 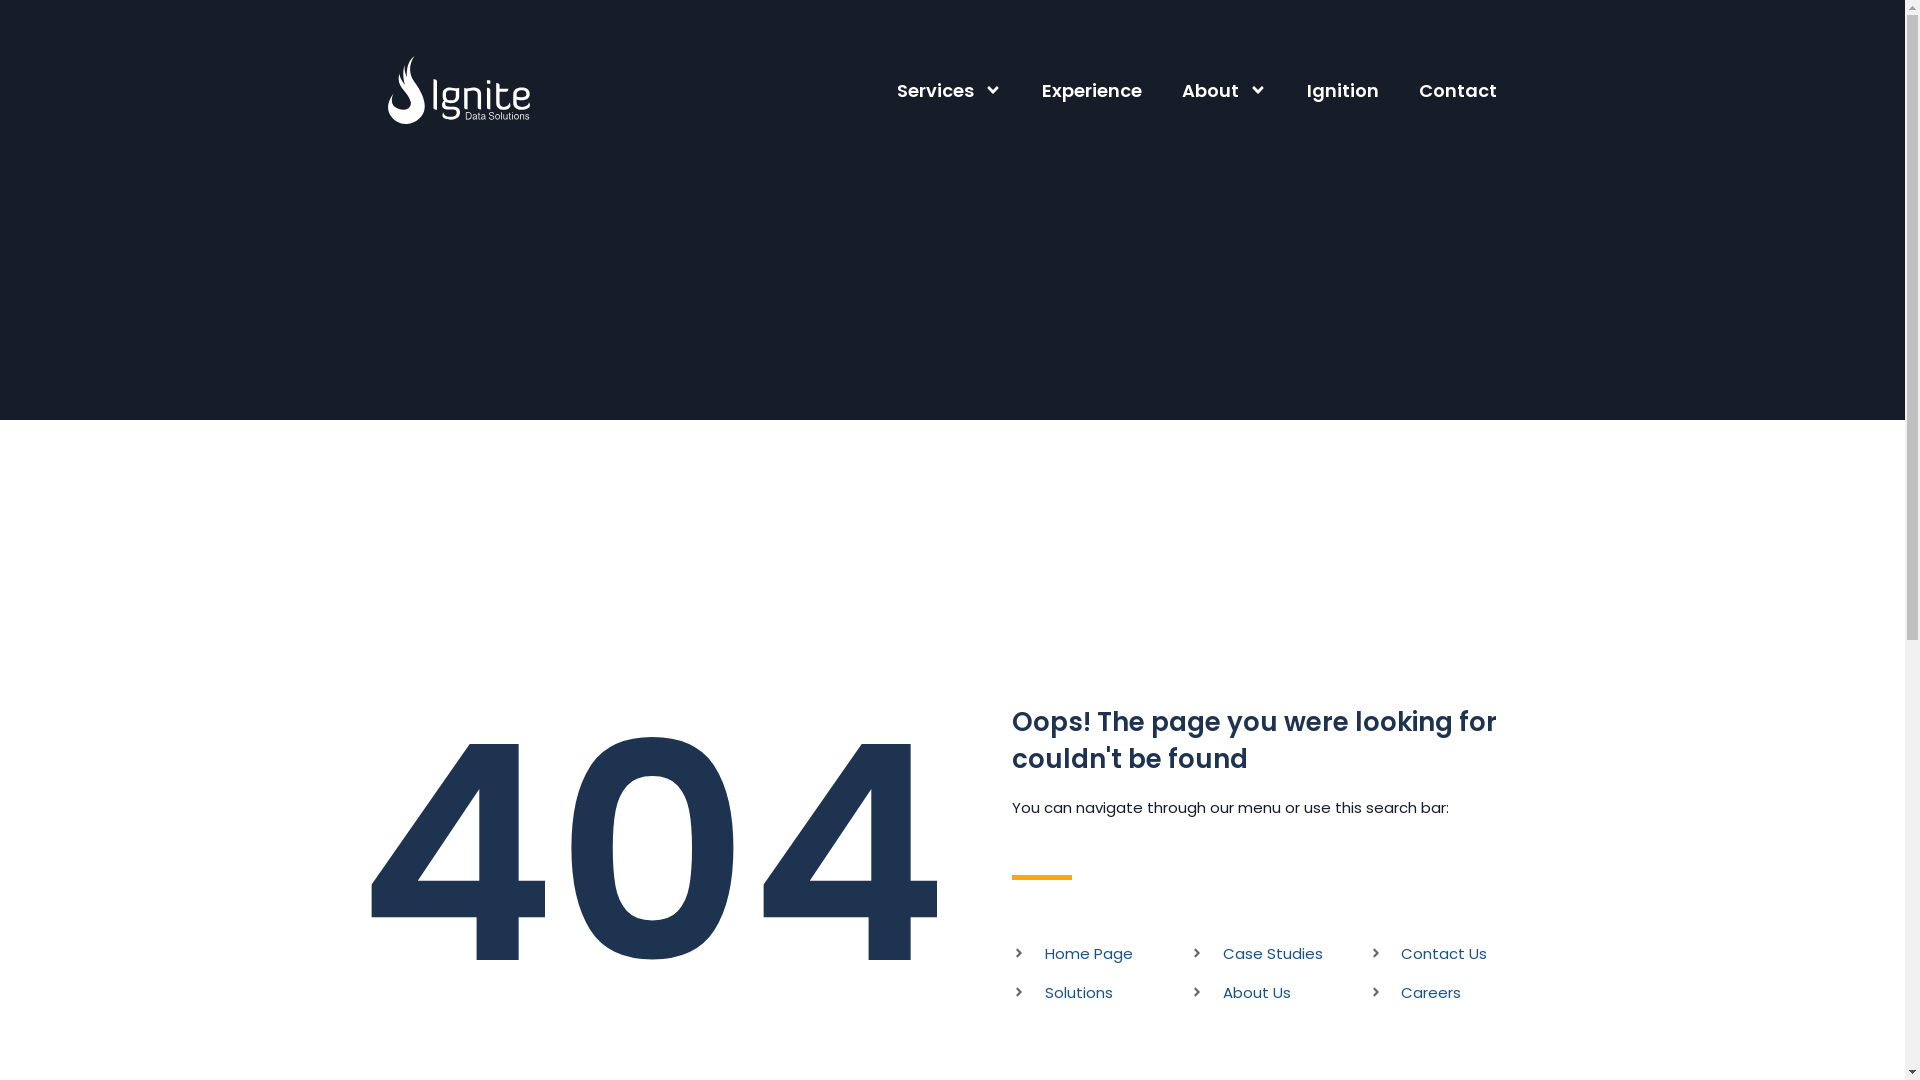 I want to click on Ignition, so click(x=1343, y=90).